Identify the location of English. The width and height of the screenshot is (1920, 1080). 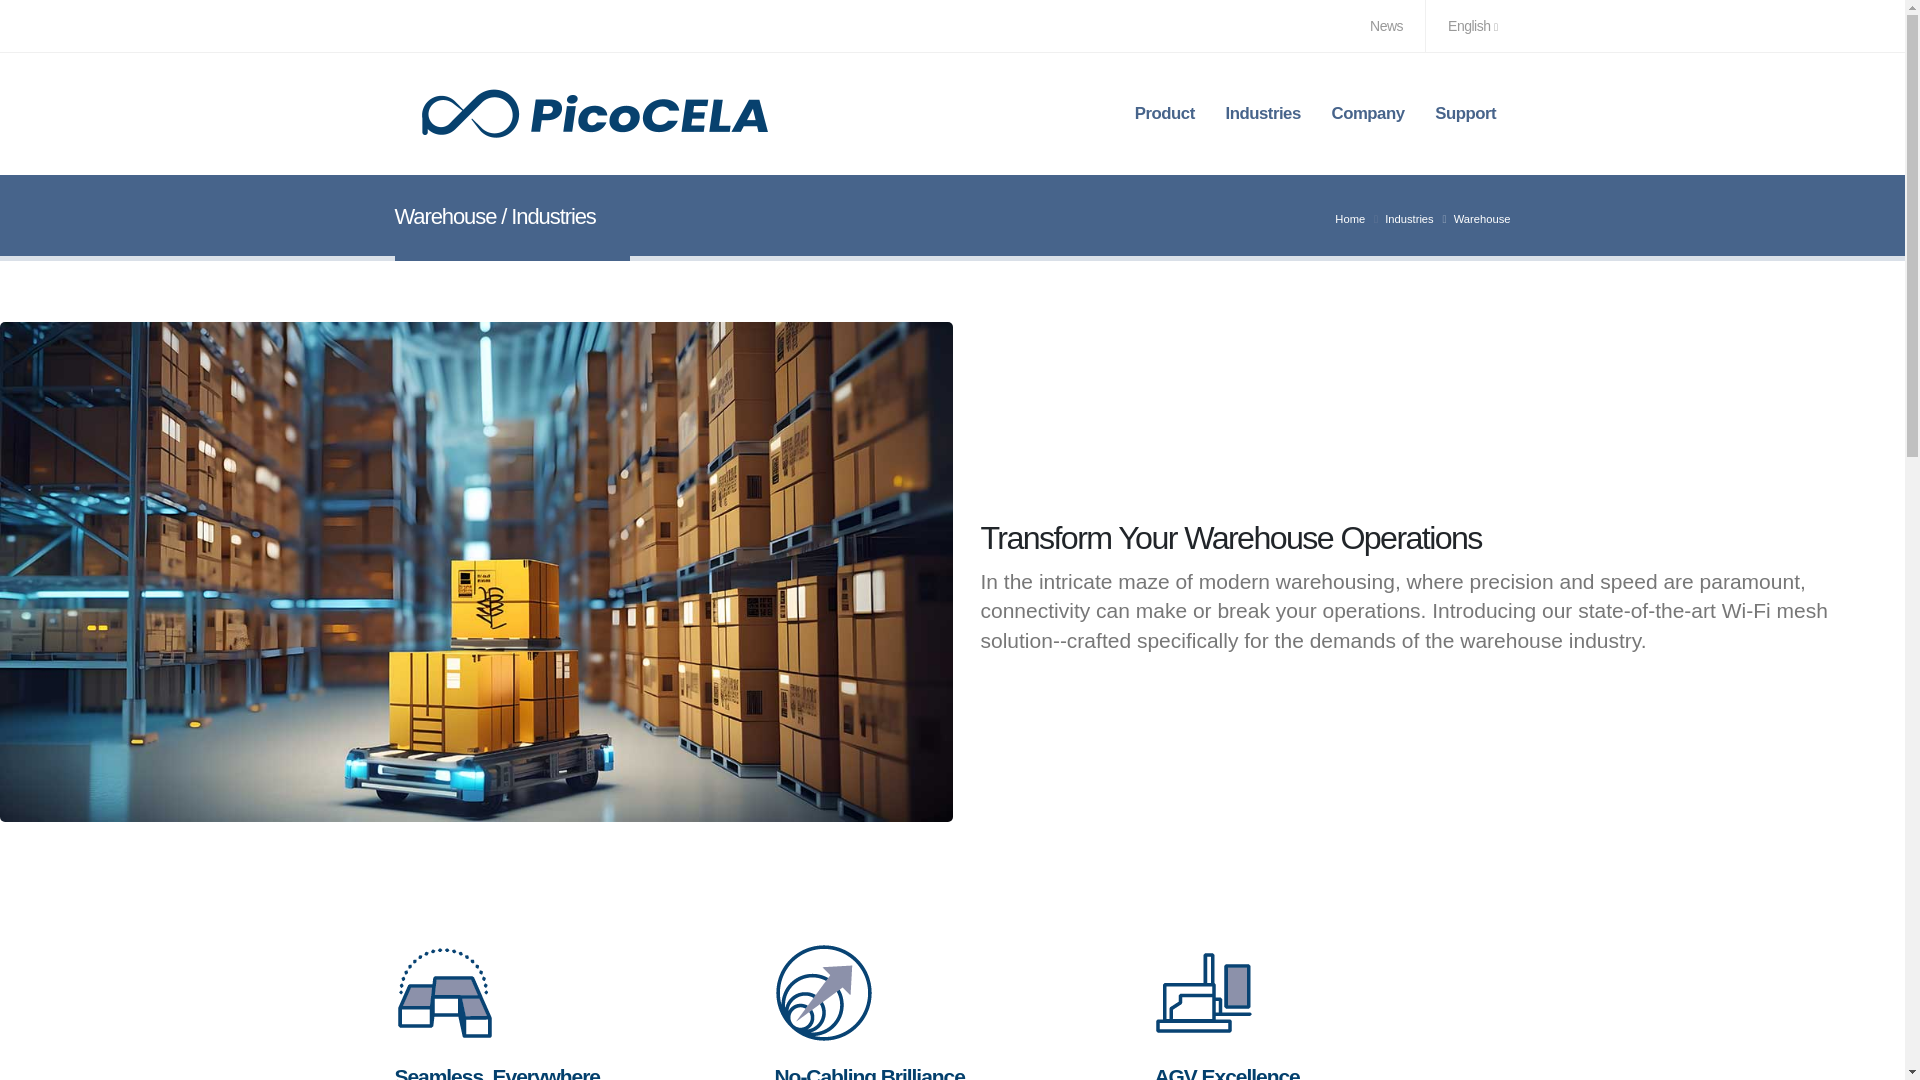
(1474, 26).